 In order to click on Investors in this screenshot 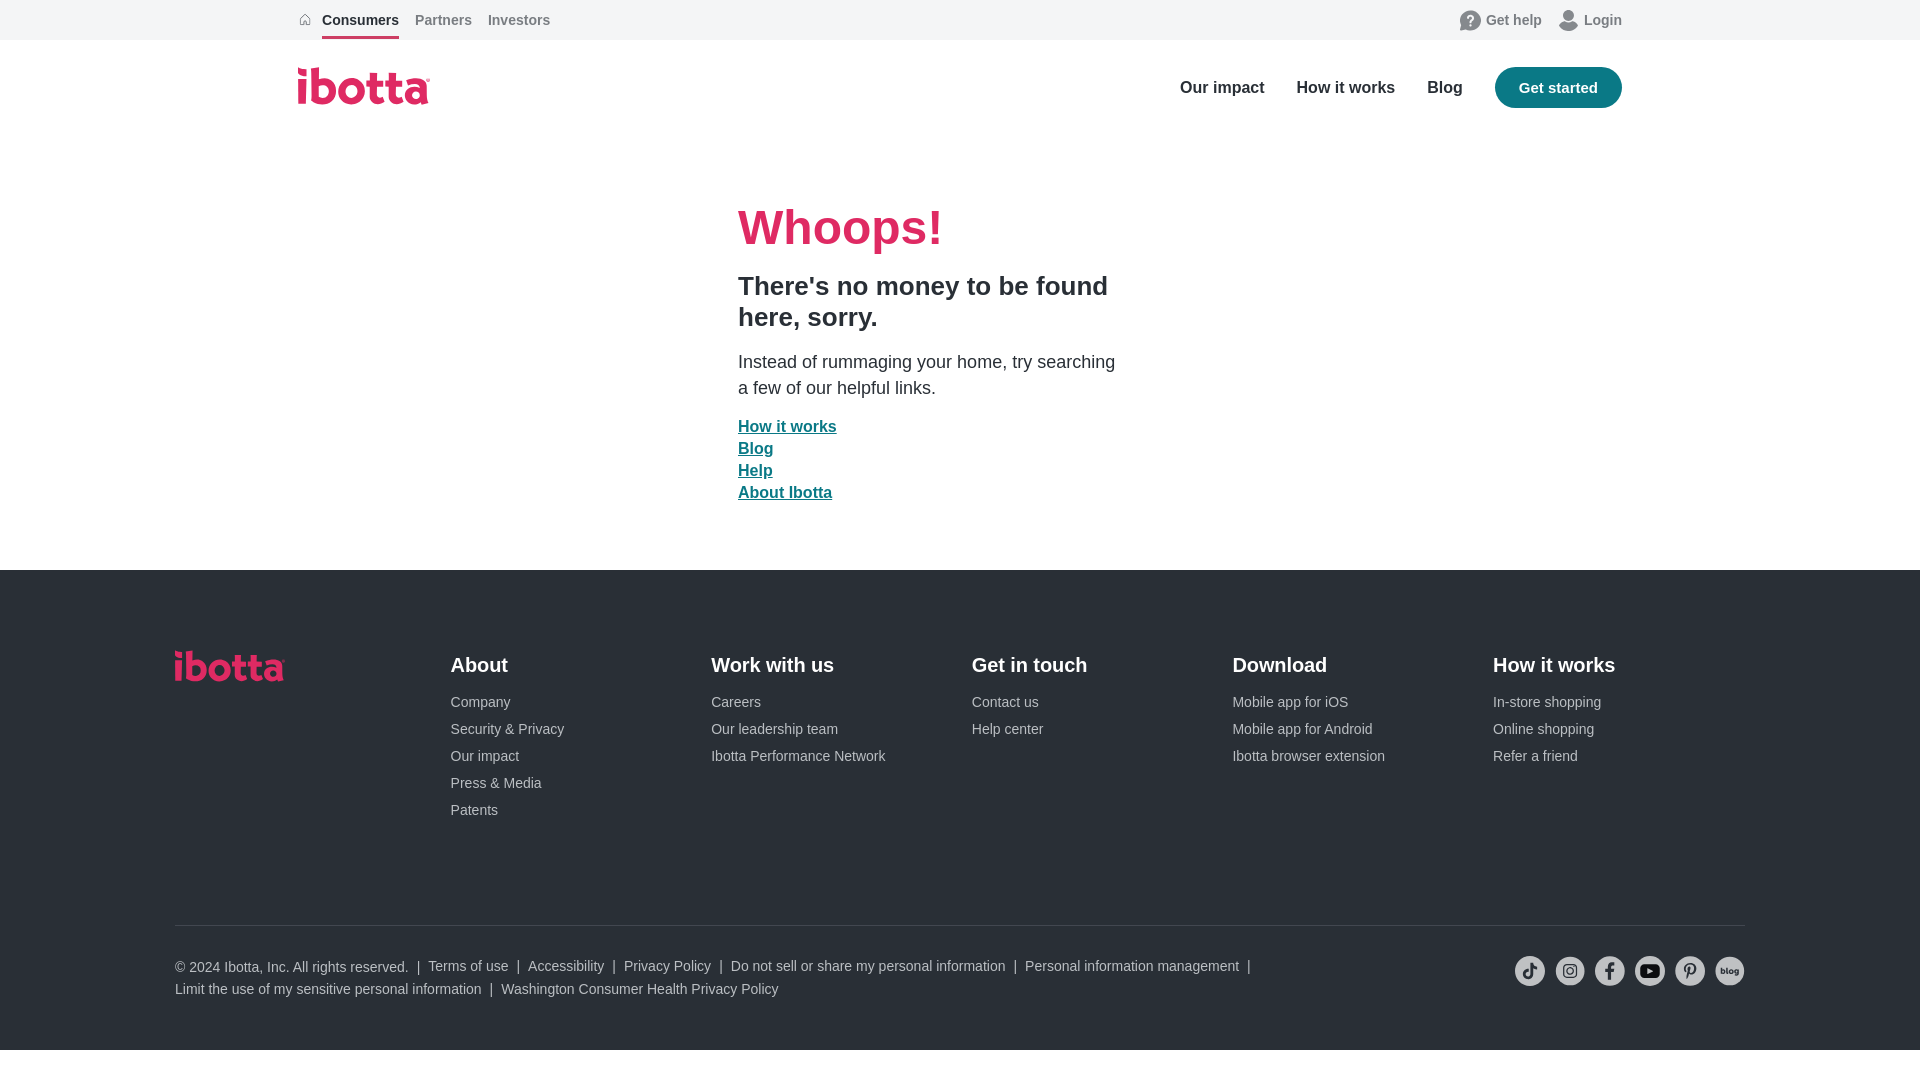, I will do `click(518, 20)`.